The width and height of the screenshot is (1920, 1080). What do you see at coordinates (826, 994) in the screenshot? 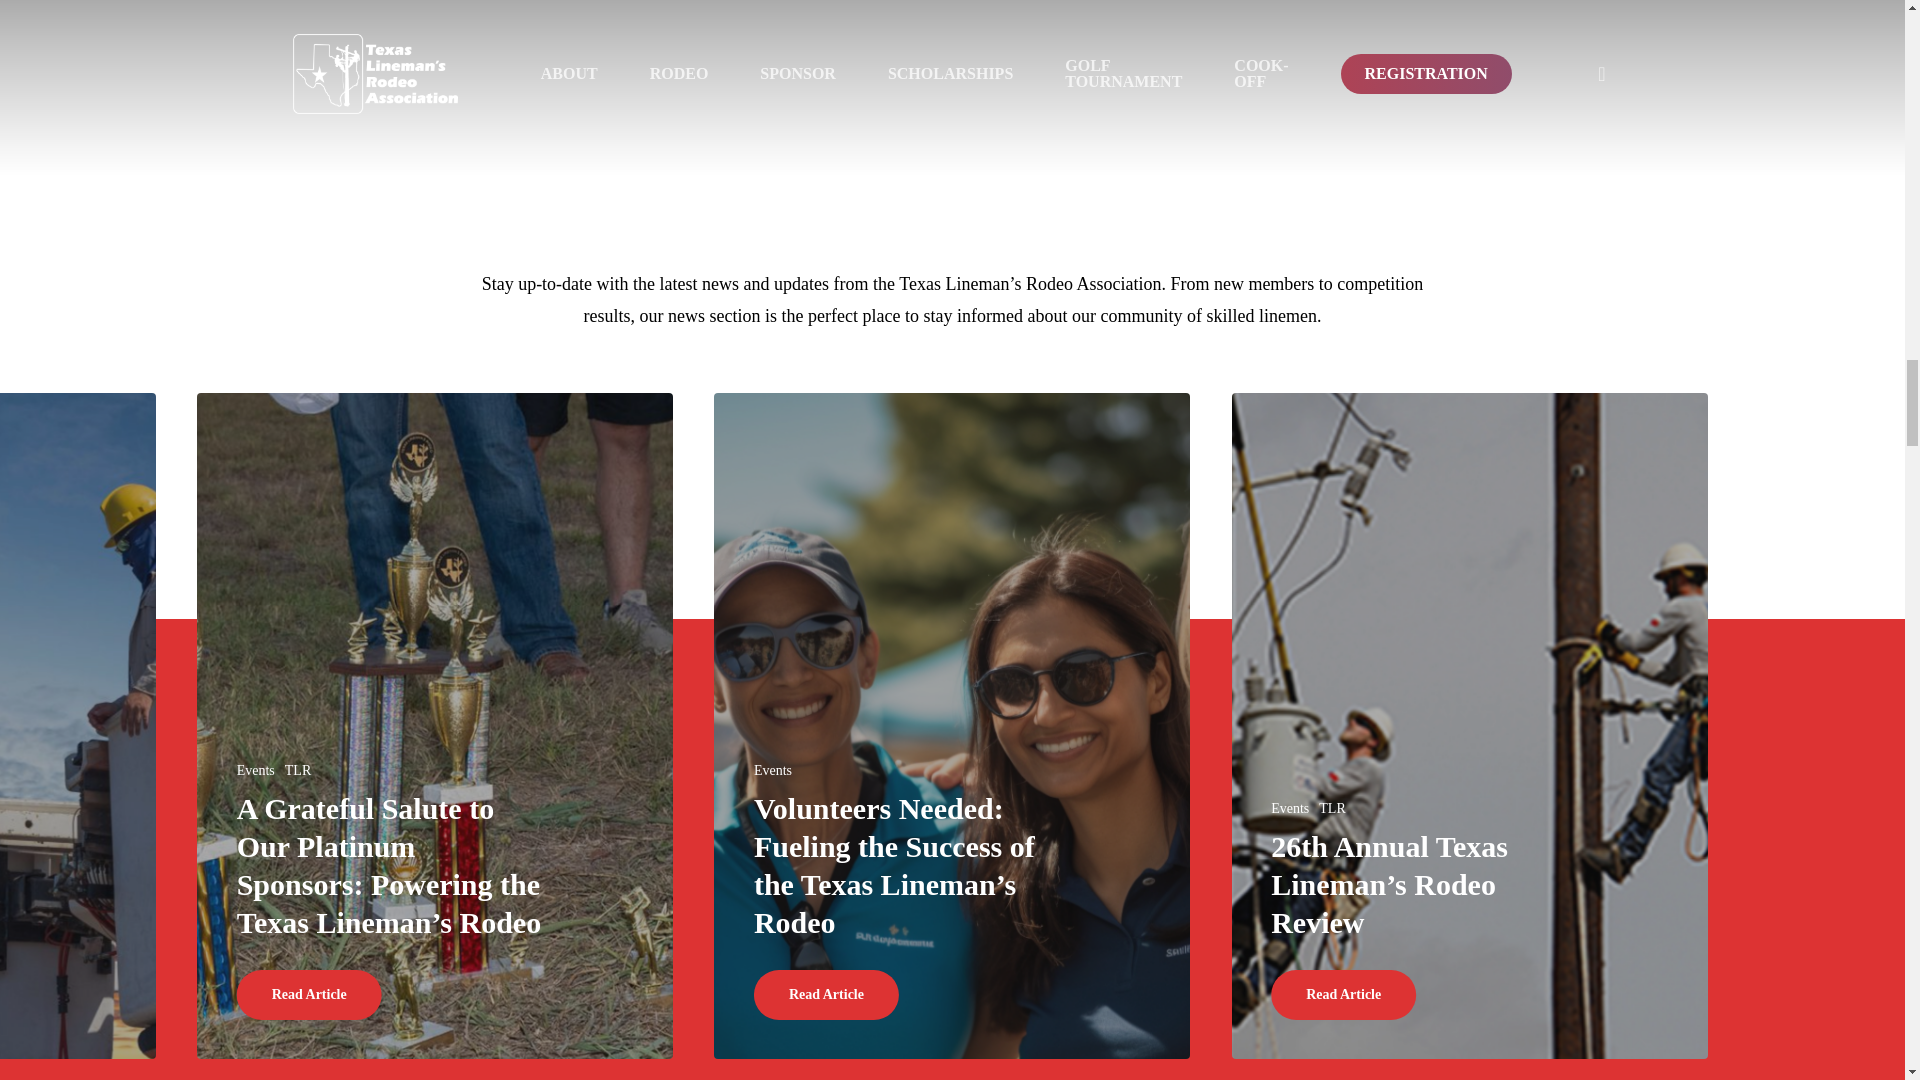
I see `Read Article` at bounding box center [826, 994].